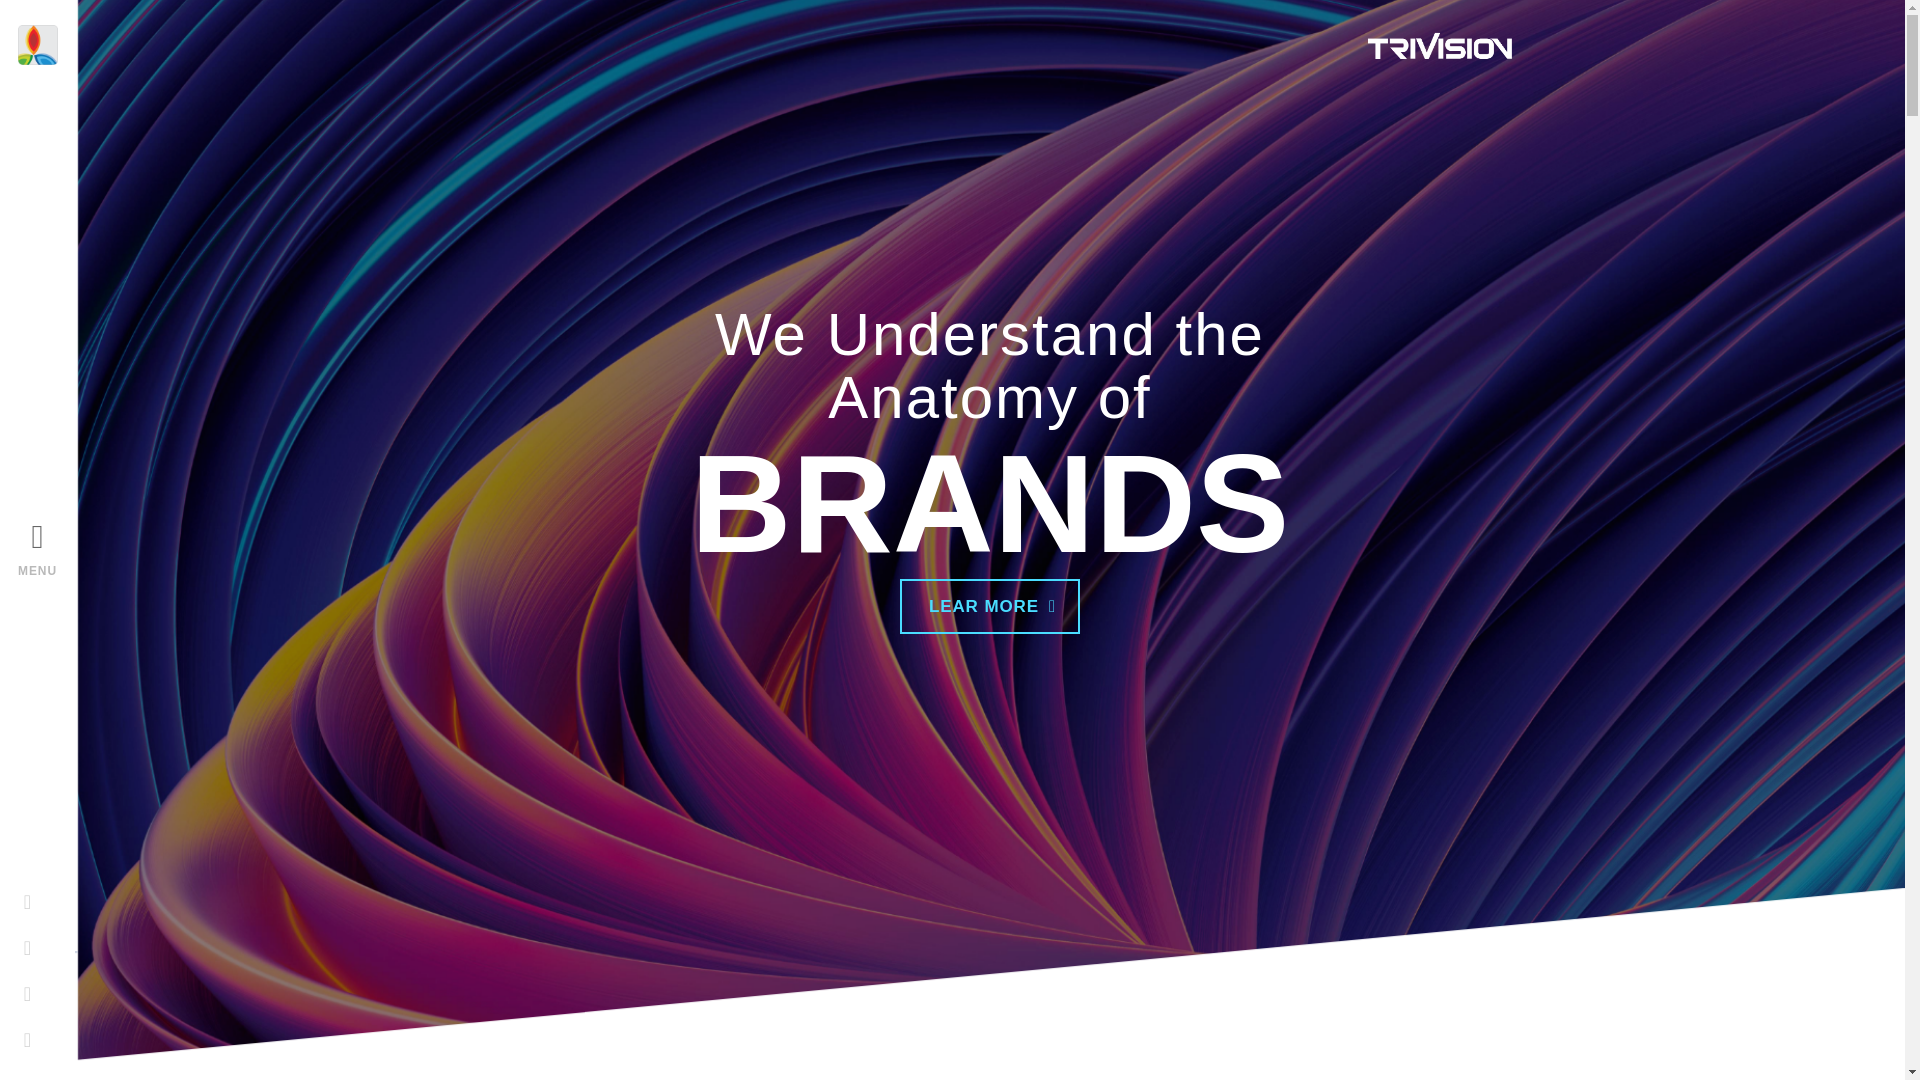 This screenshot has width=1920, height=1080. What do you see at coordinates (8, 570) in the screenshot?
I see `MENU` at bounding box center [8, 570].